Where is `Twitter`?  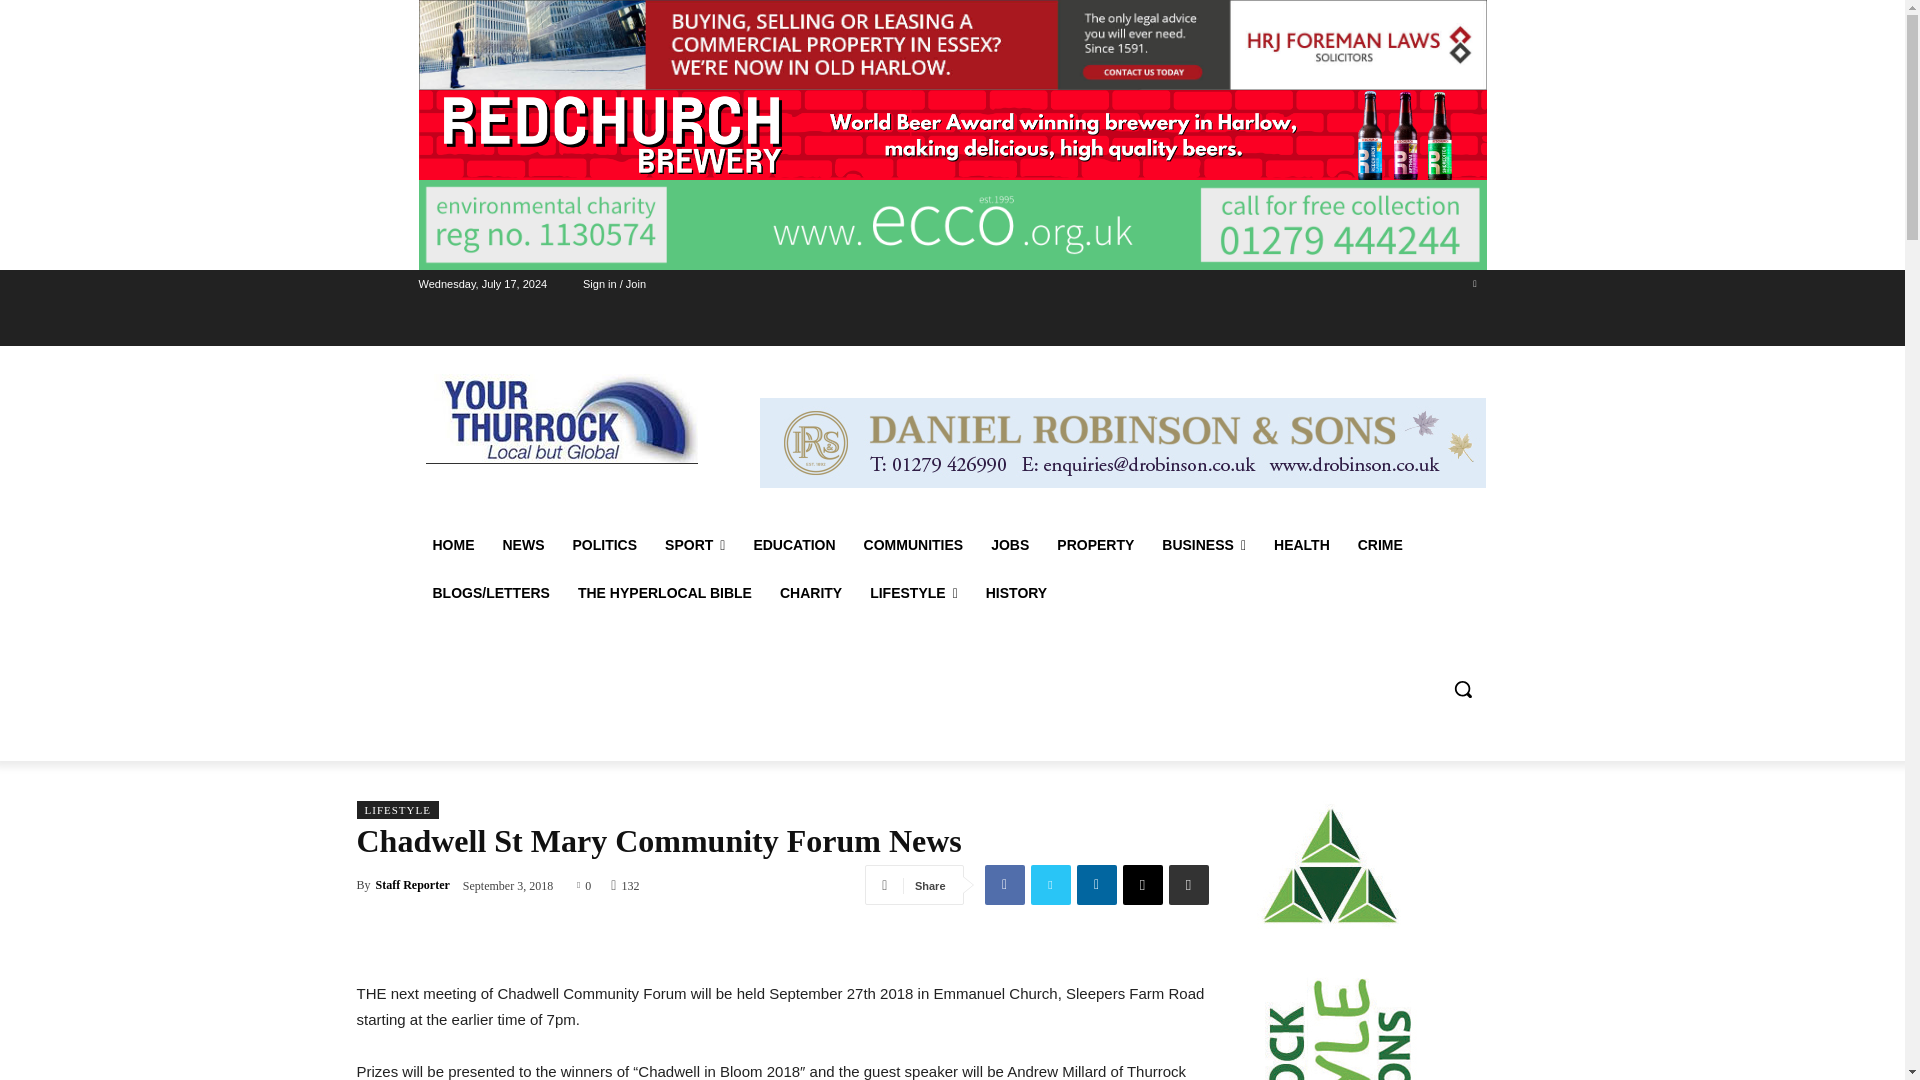 Twitter is located at coordinates (1049, 885).